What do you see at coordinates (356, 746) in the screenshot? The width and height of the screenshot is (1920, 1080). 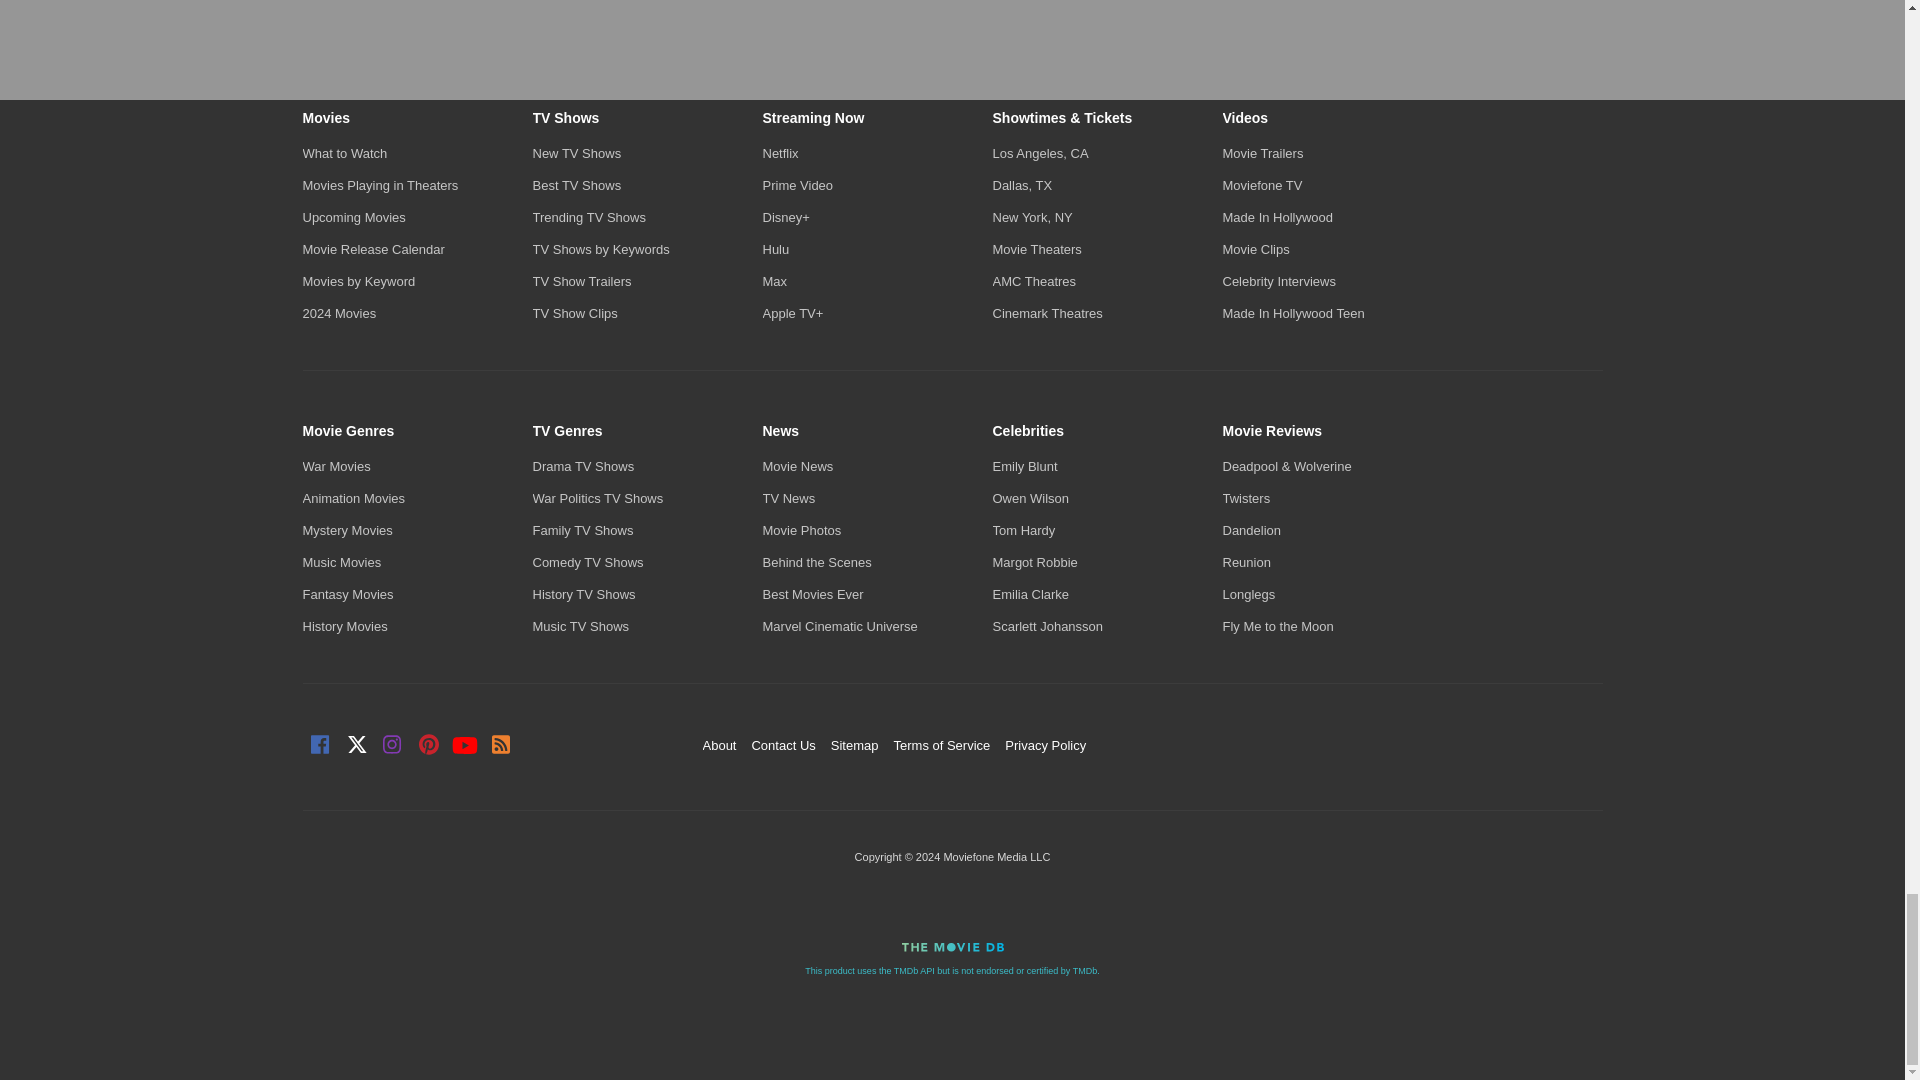 I see `Follow Moviefone on X` at bounding box center [356, 746].